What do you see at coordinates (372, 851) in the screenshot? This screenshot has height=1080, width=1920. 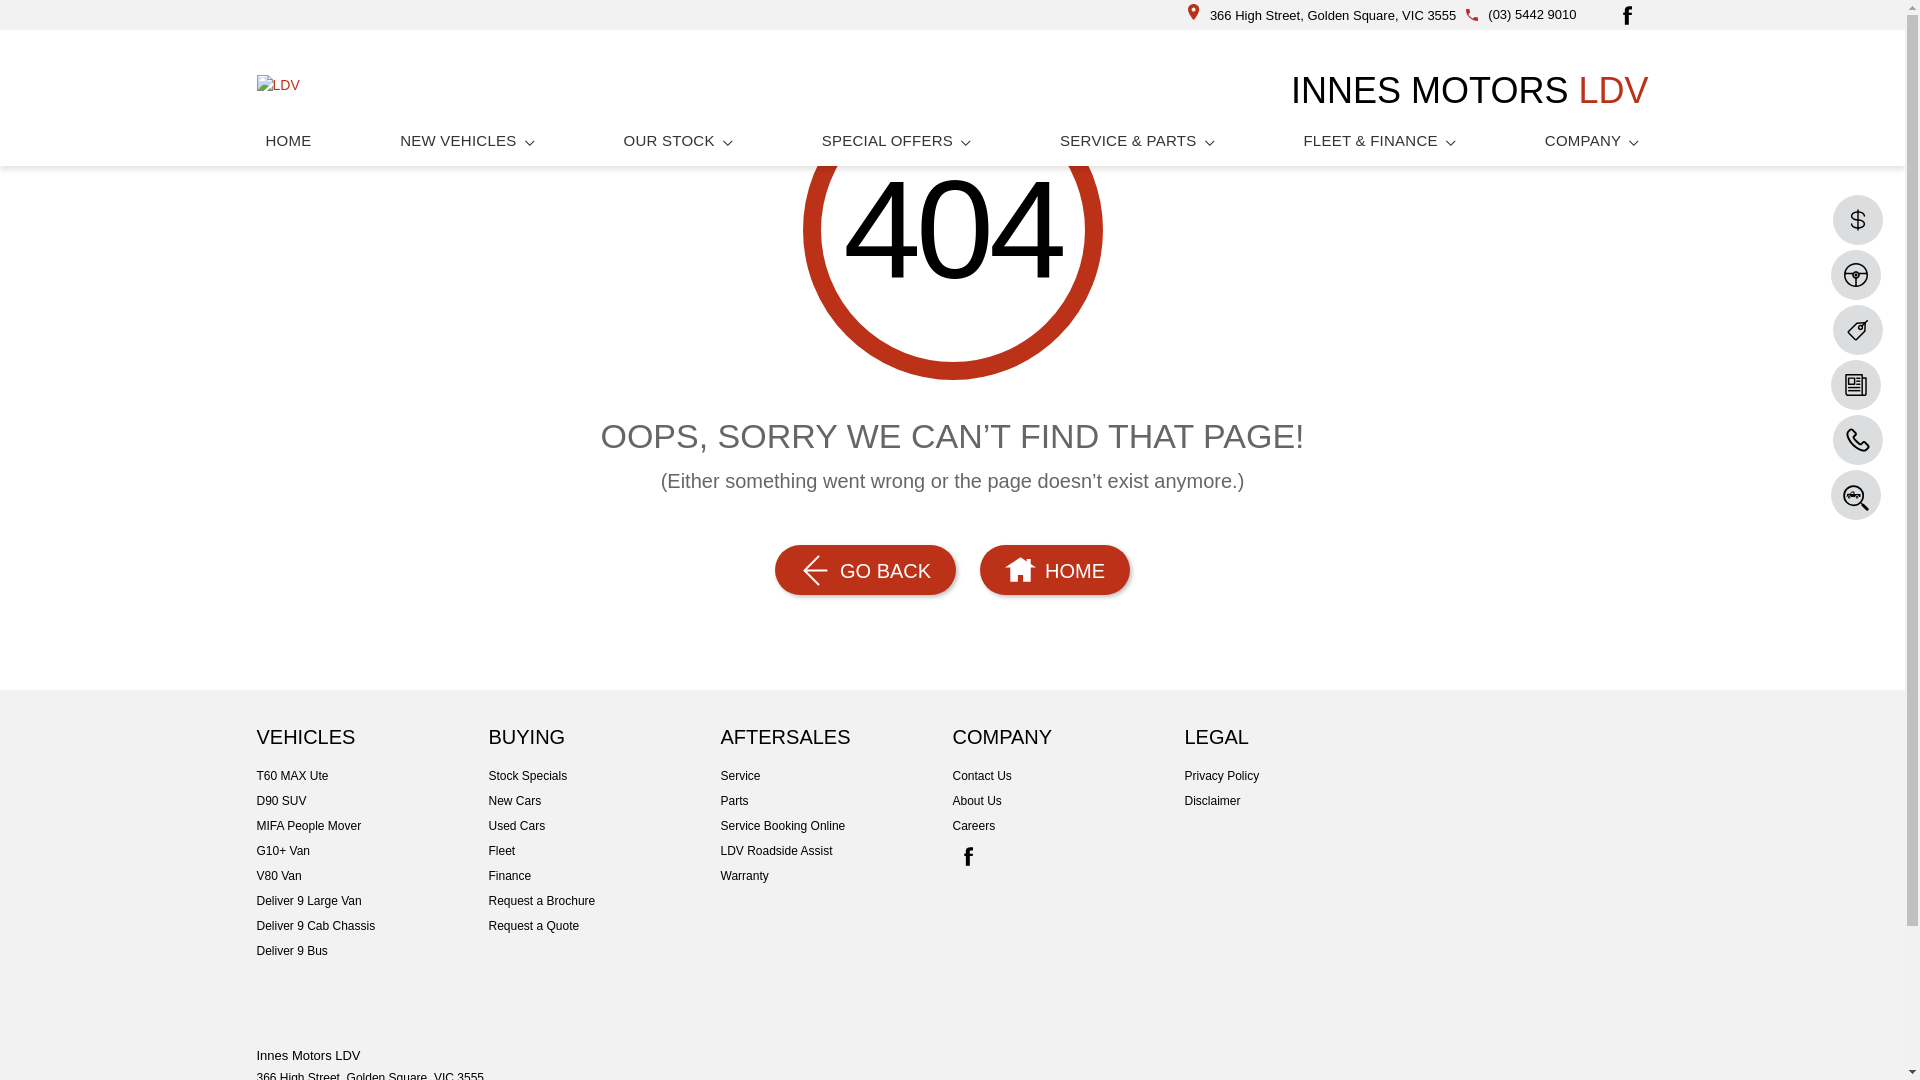 I see `G10+ Van` at bounding box center [372, 851].